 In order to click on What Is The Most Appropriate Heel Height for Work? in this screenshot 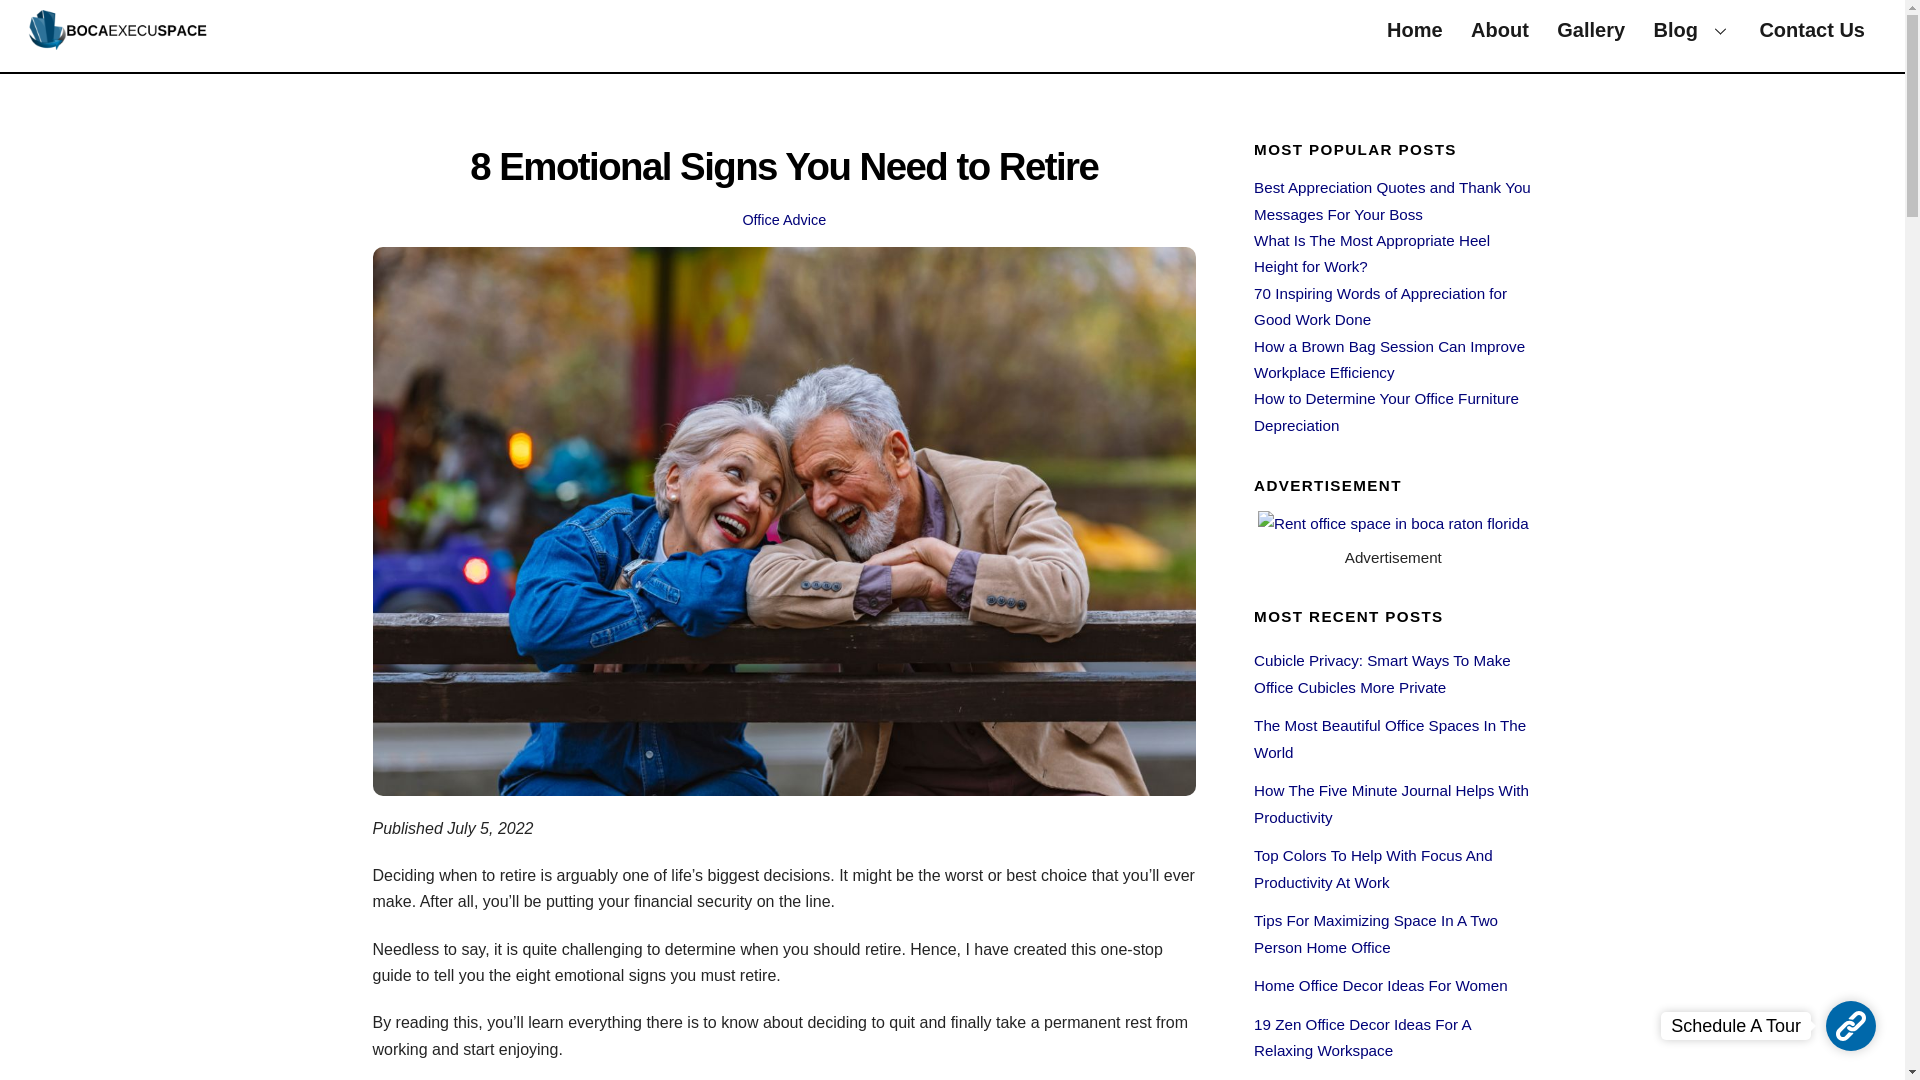, I will do `click(1371, 254)`.